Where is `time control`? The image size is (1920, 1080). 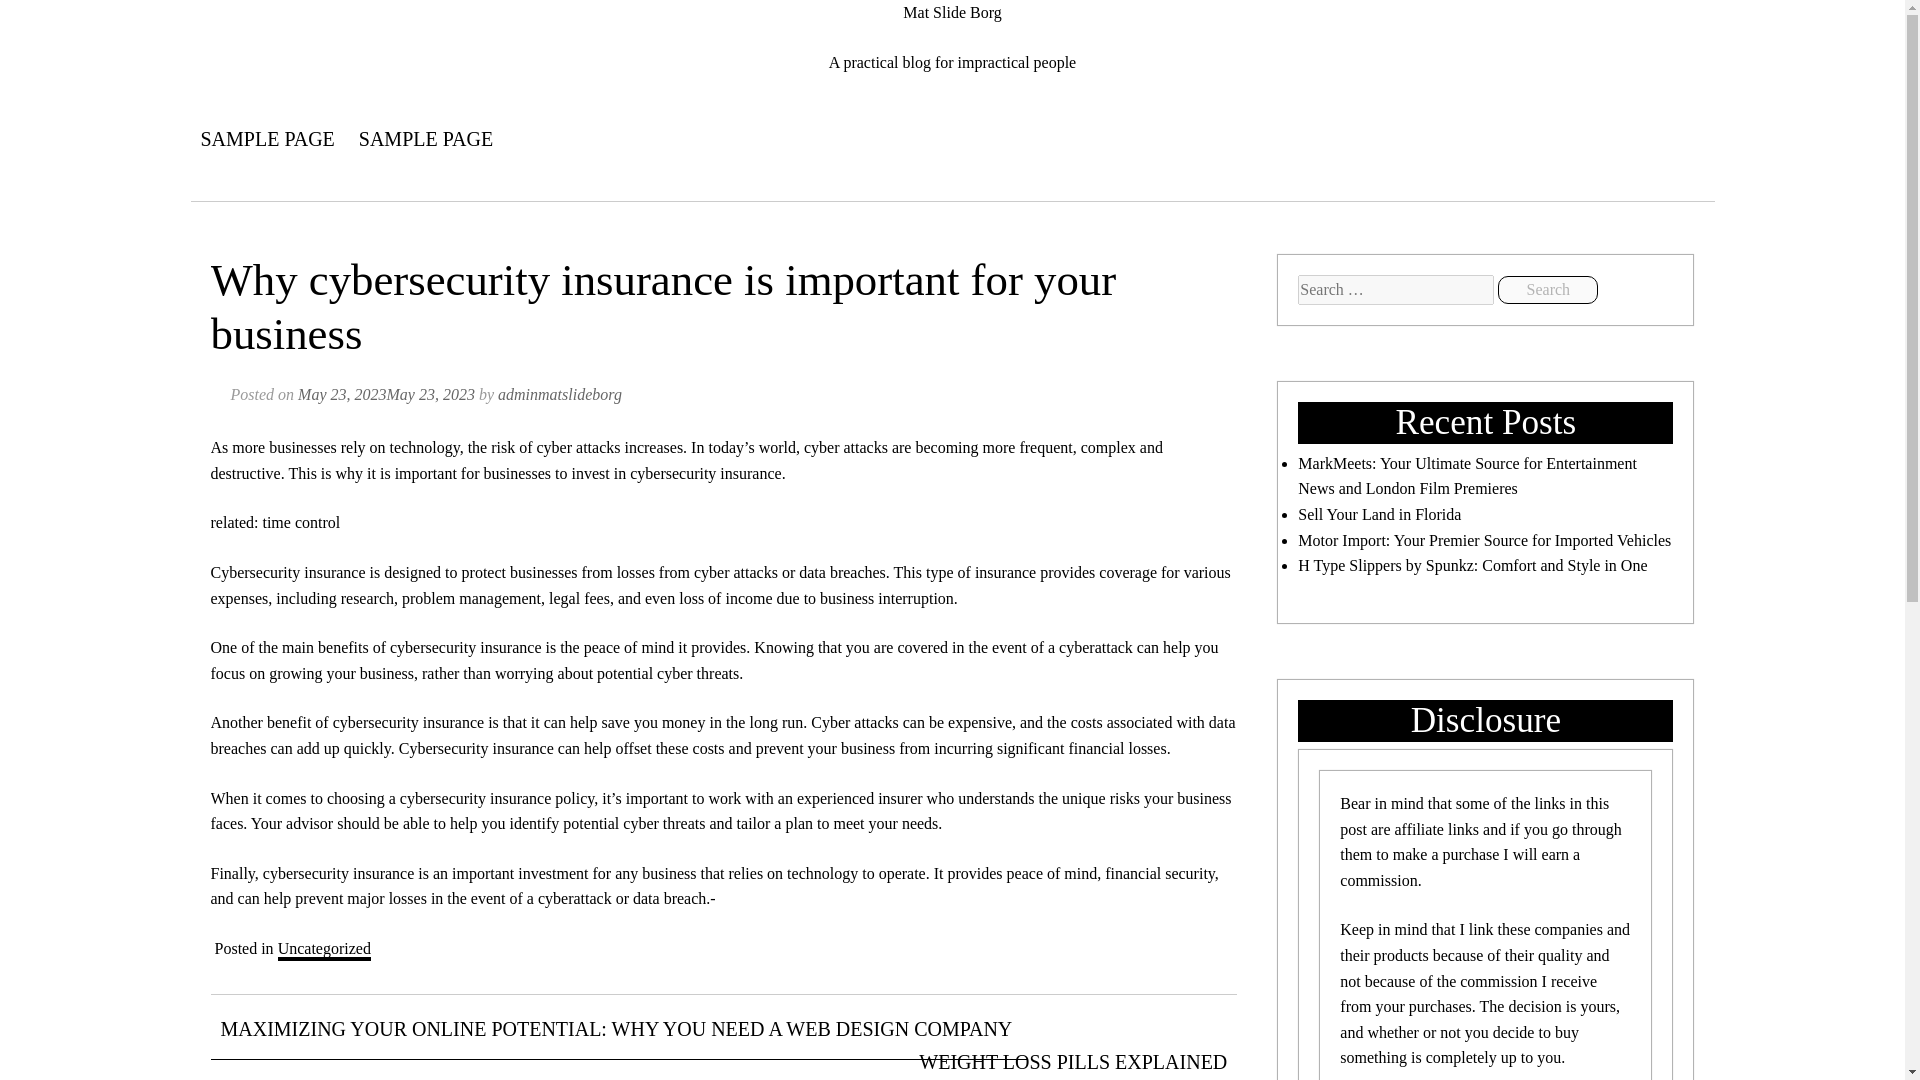
time control is located at coordinates (300, 522).